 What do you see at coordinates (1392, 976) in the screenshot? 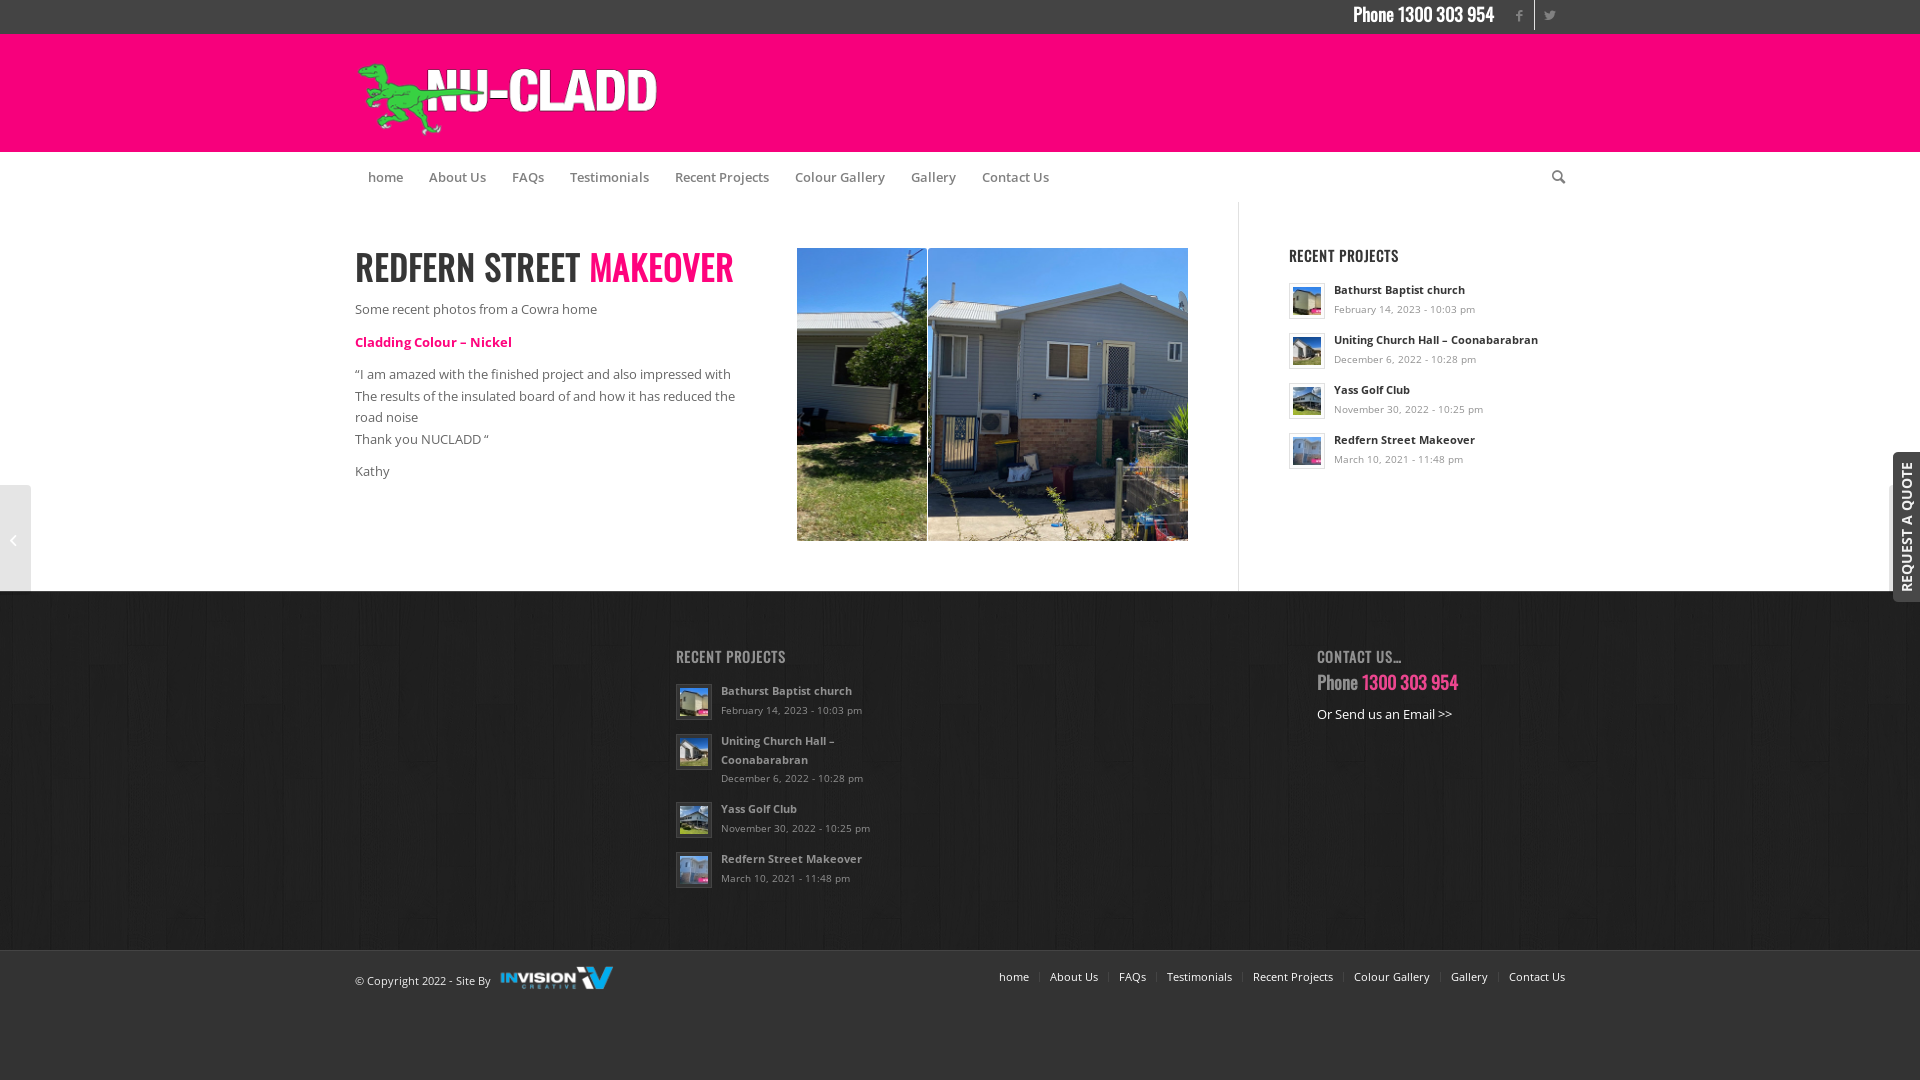
I see `Colour Gallery` at bounding box center [1392, 976].